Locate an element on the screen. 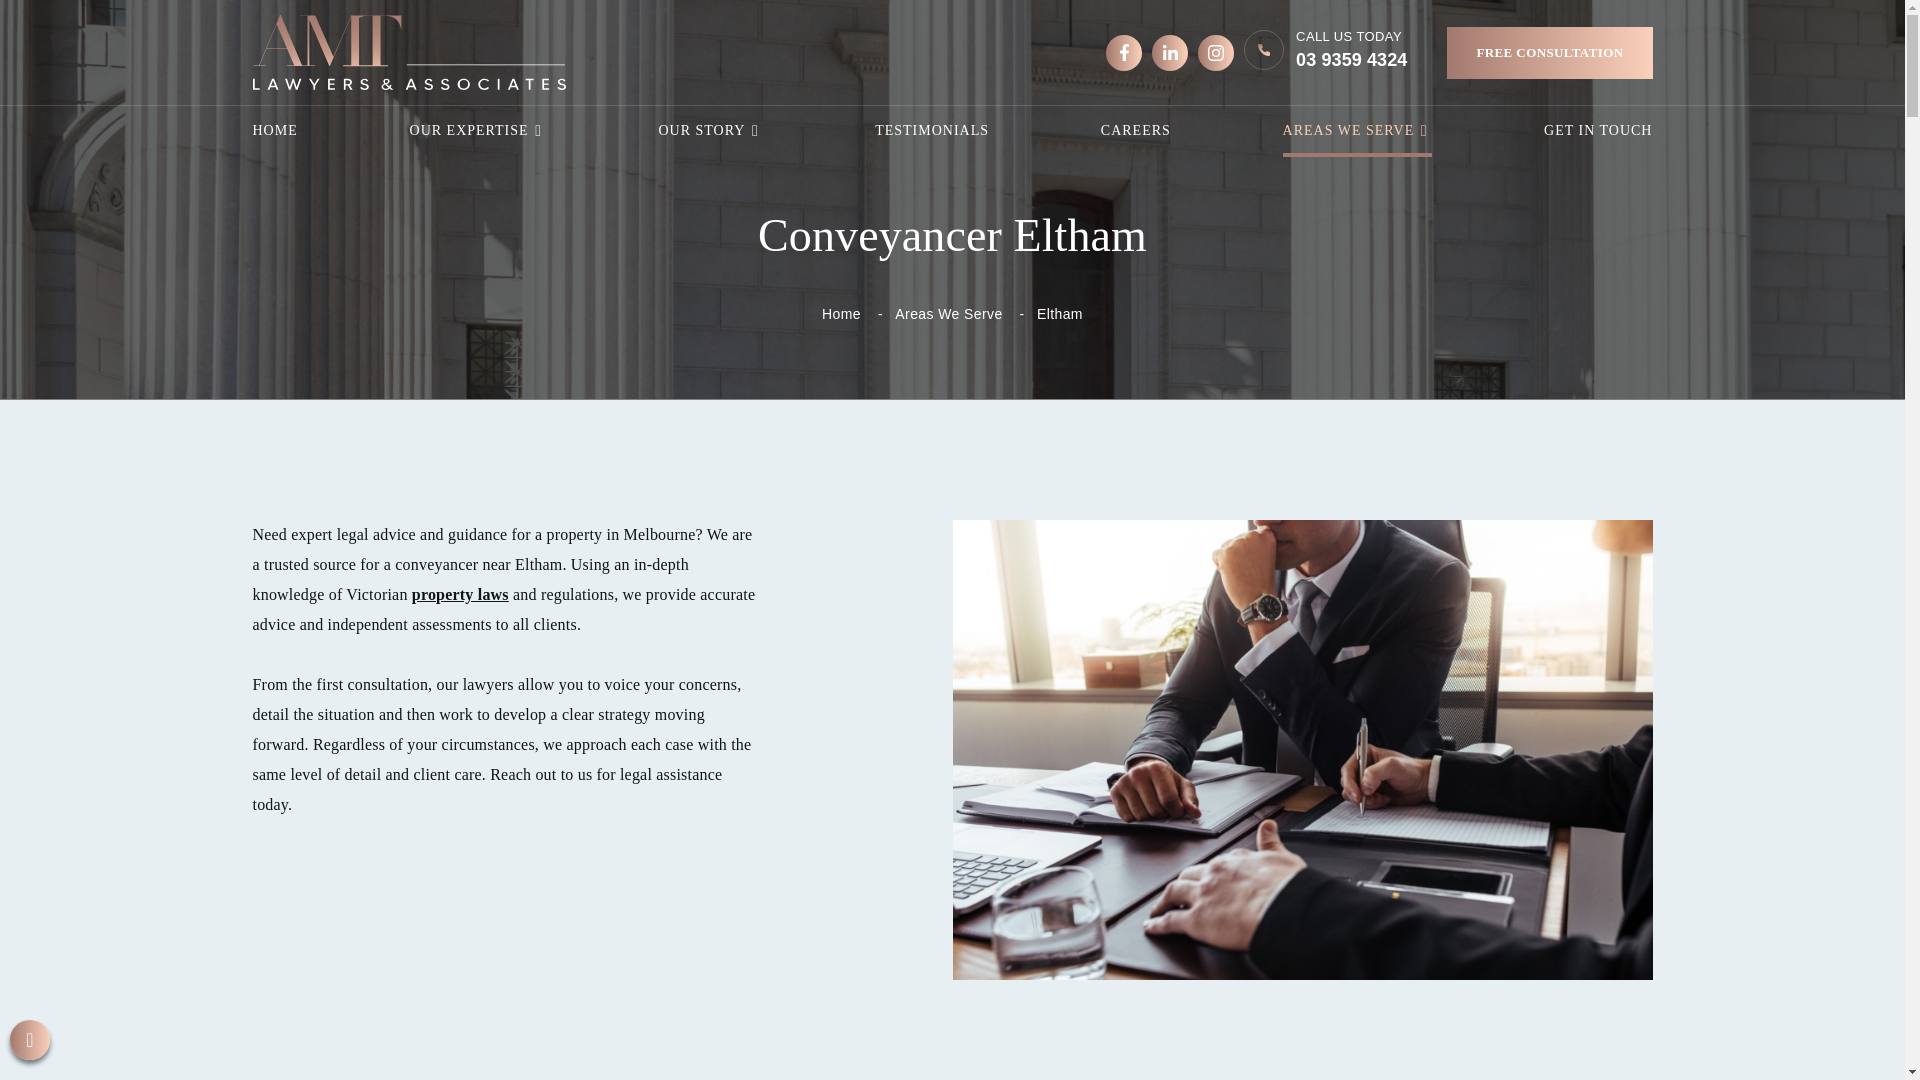 The image size is (1920, 1080). linkedin is located at coordinates (478, 130).